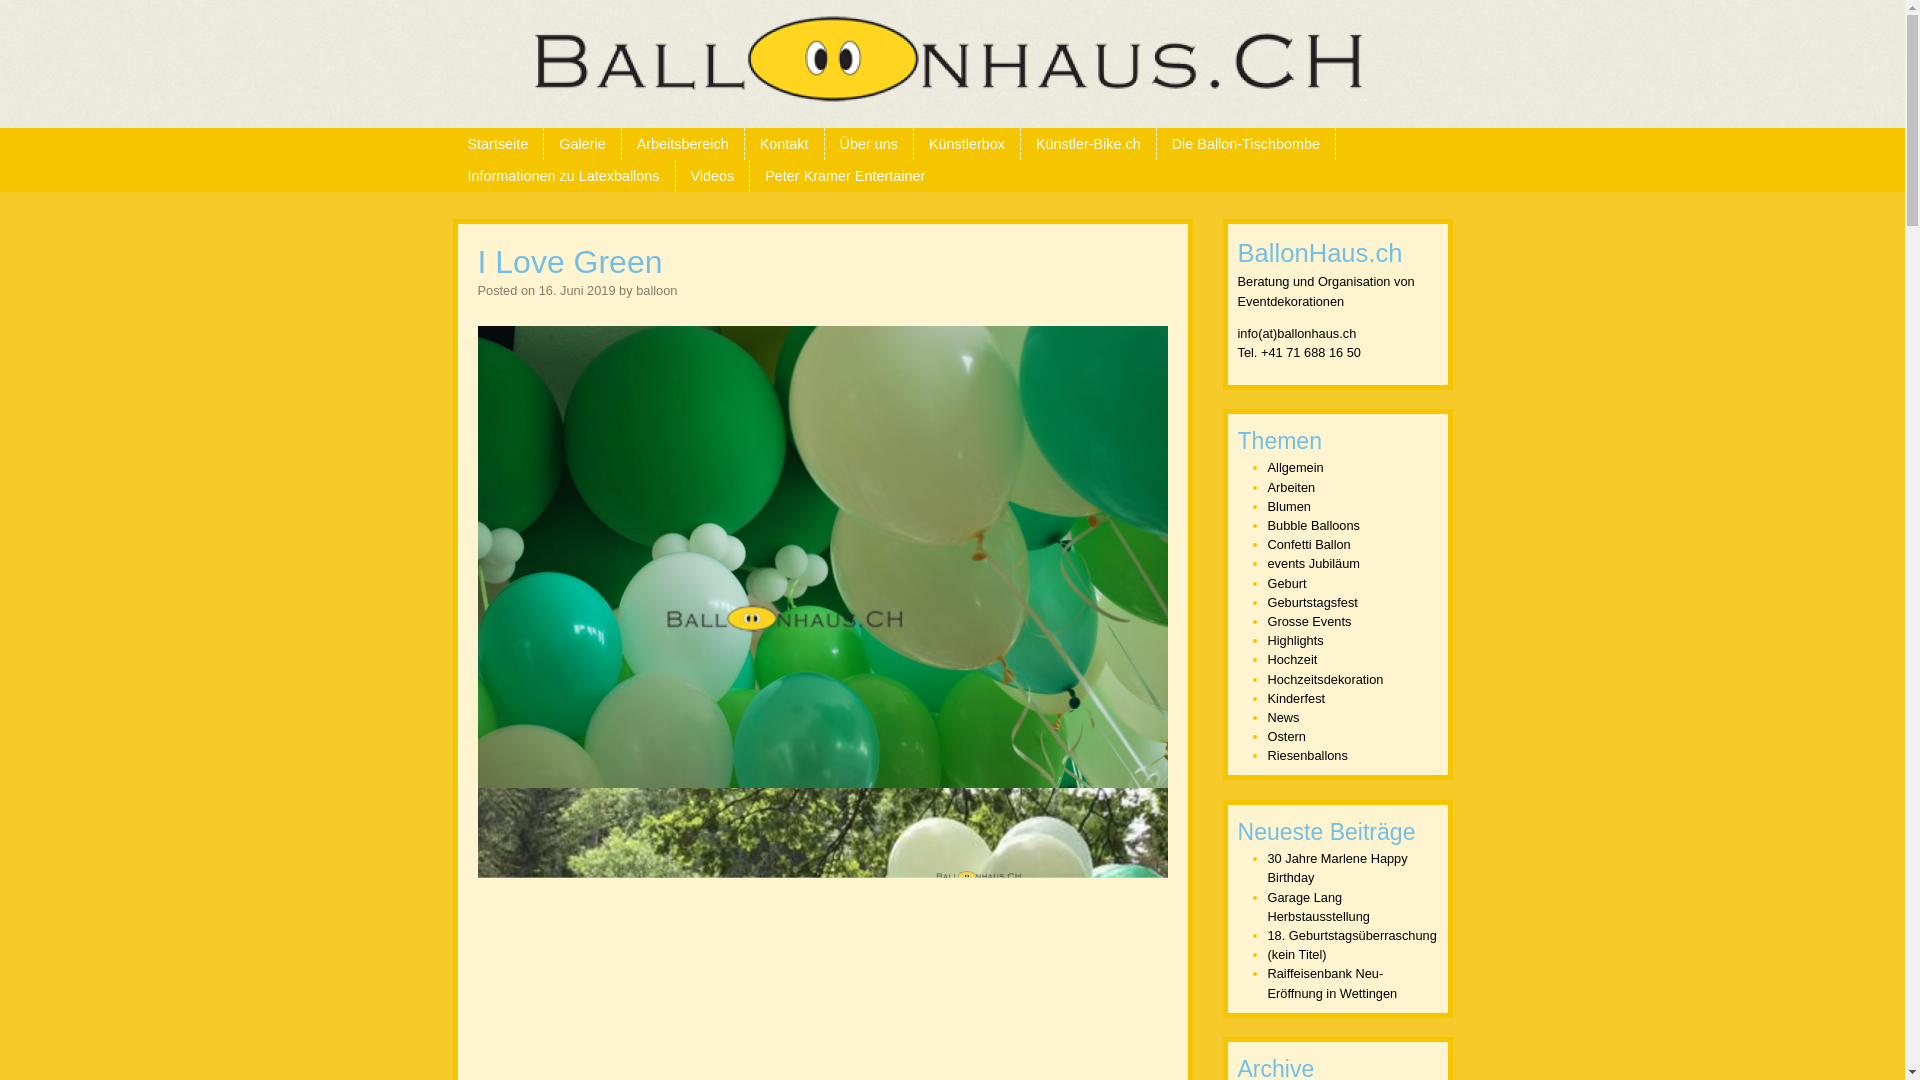 The height and width of the screenshot is (1080, 1920). What do you see at coordinates (1326, 680) in the screenshot?
I see `Hochzeitsdekoration` at bounding box center [1326, 680].